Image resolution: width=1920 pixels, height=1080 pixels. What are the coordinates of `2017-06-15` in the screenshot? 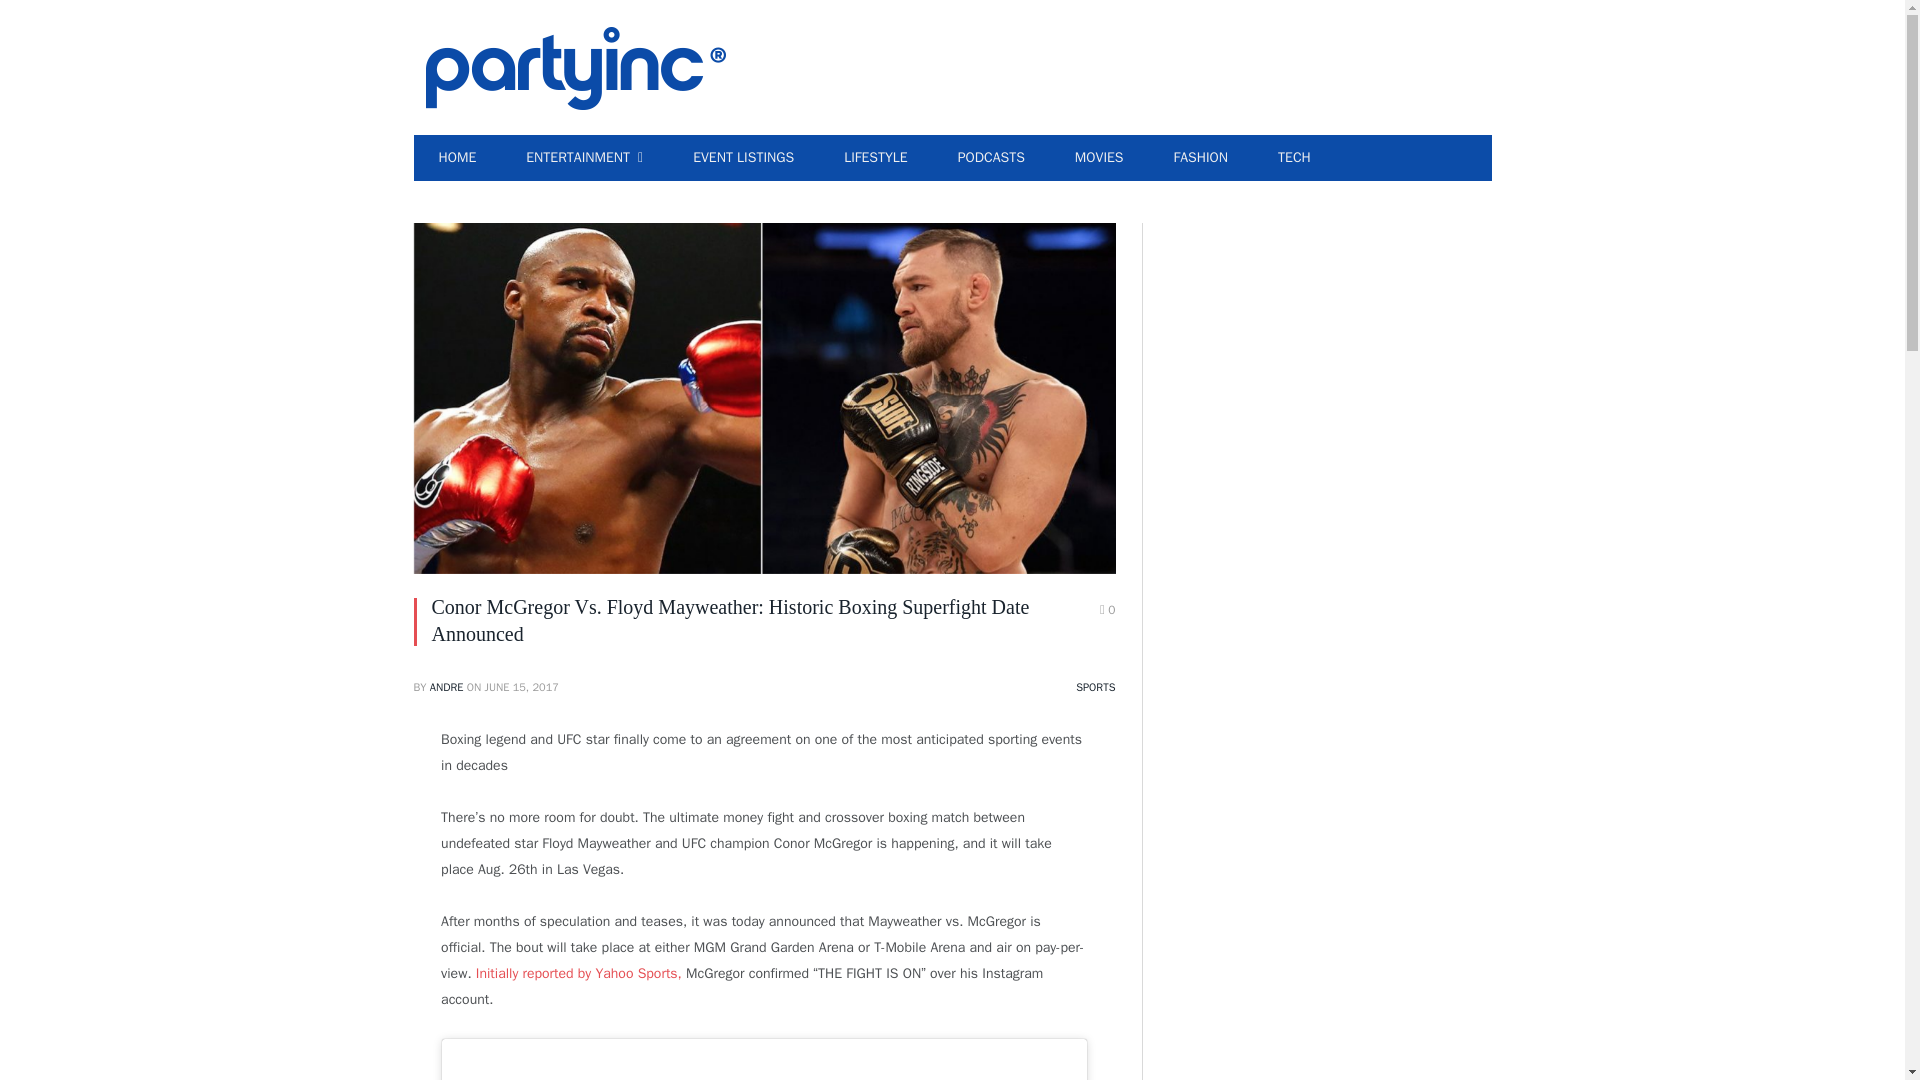 It's located at (522, 687).